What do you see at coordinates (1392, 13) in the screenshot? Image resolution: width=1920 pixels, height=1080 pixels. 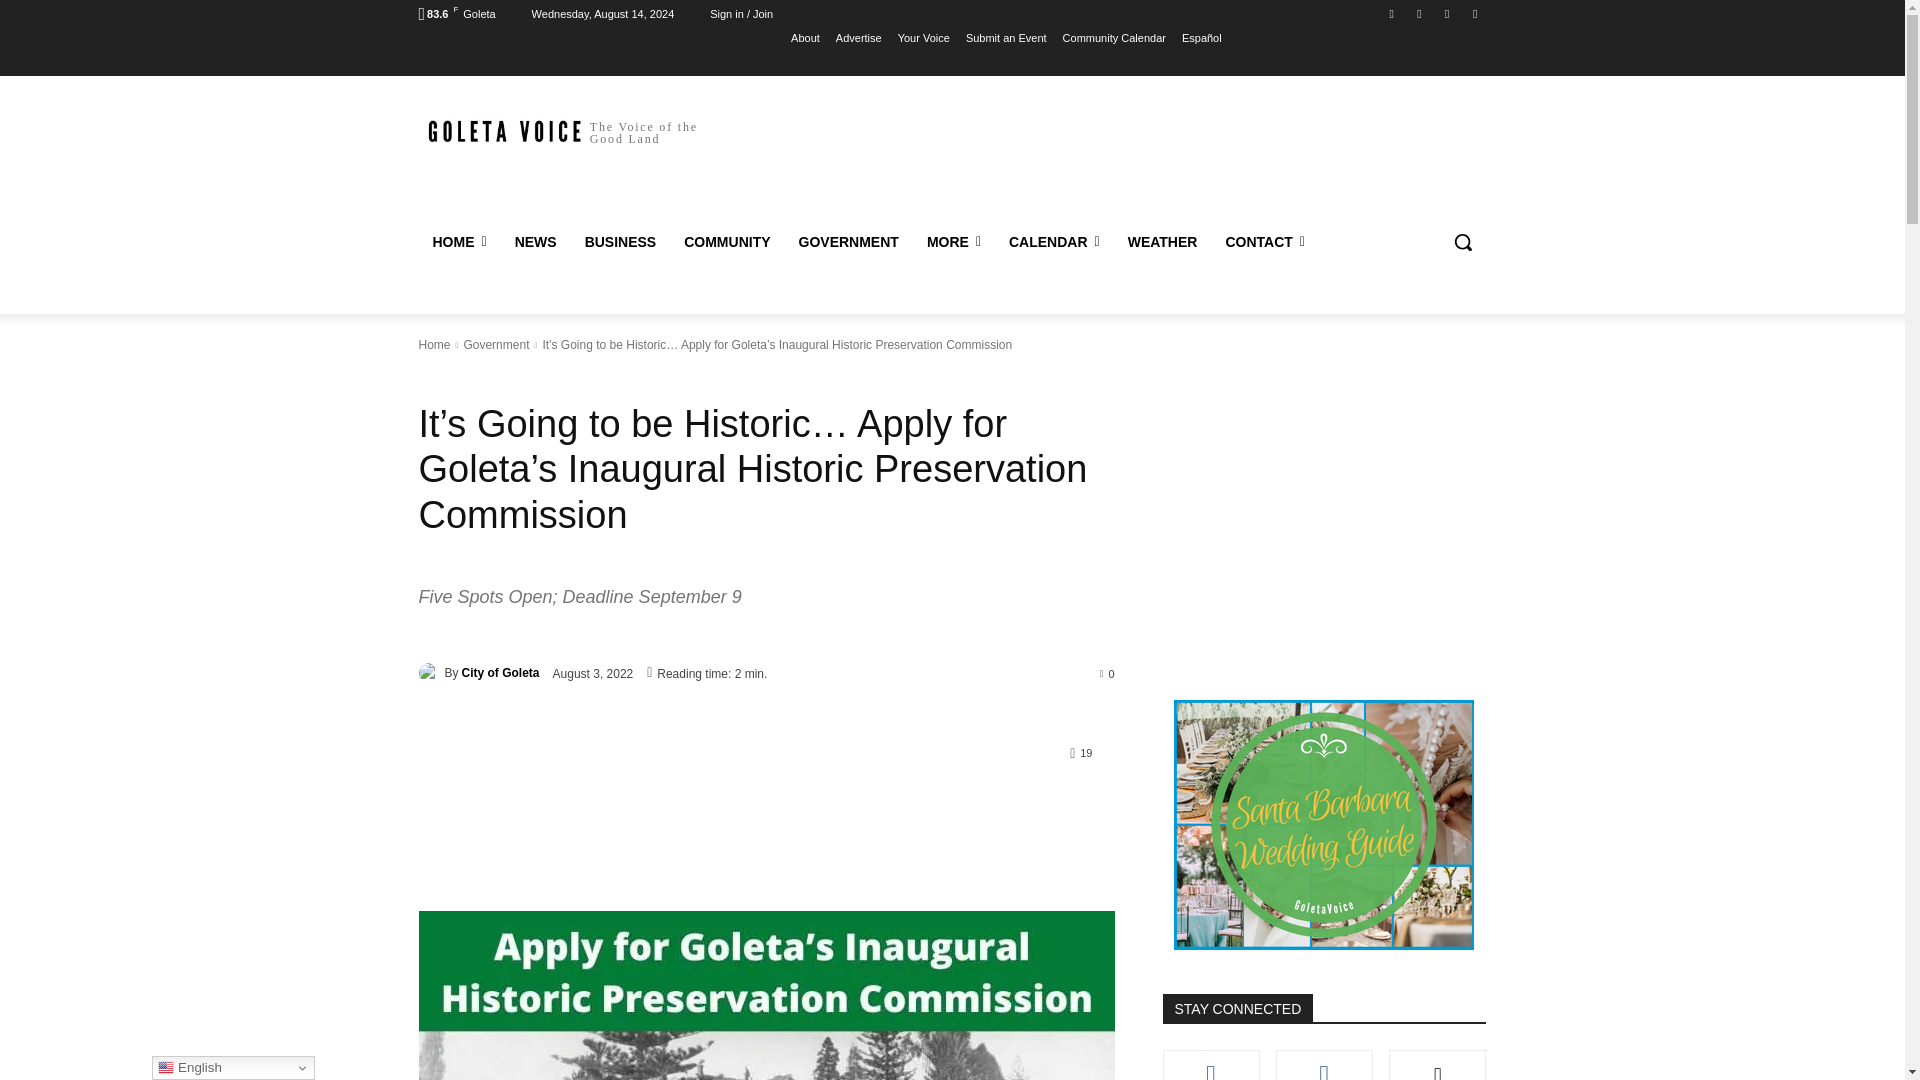 I see `Facebook` at bounding box center [1392, 13].